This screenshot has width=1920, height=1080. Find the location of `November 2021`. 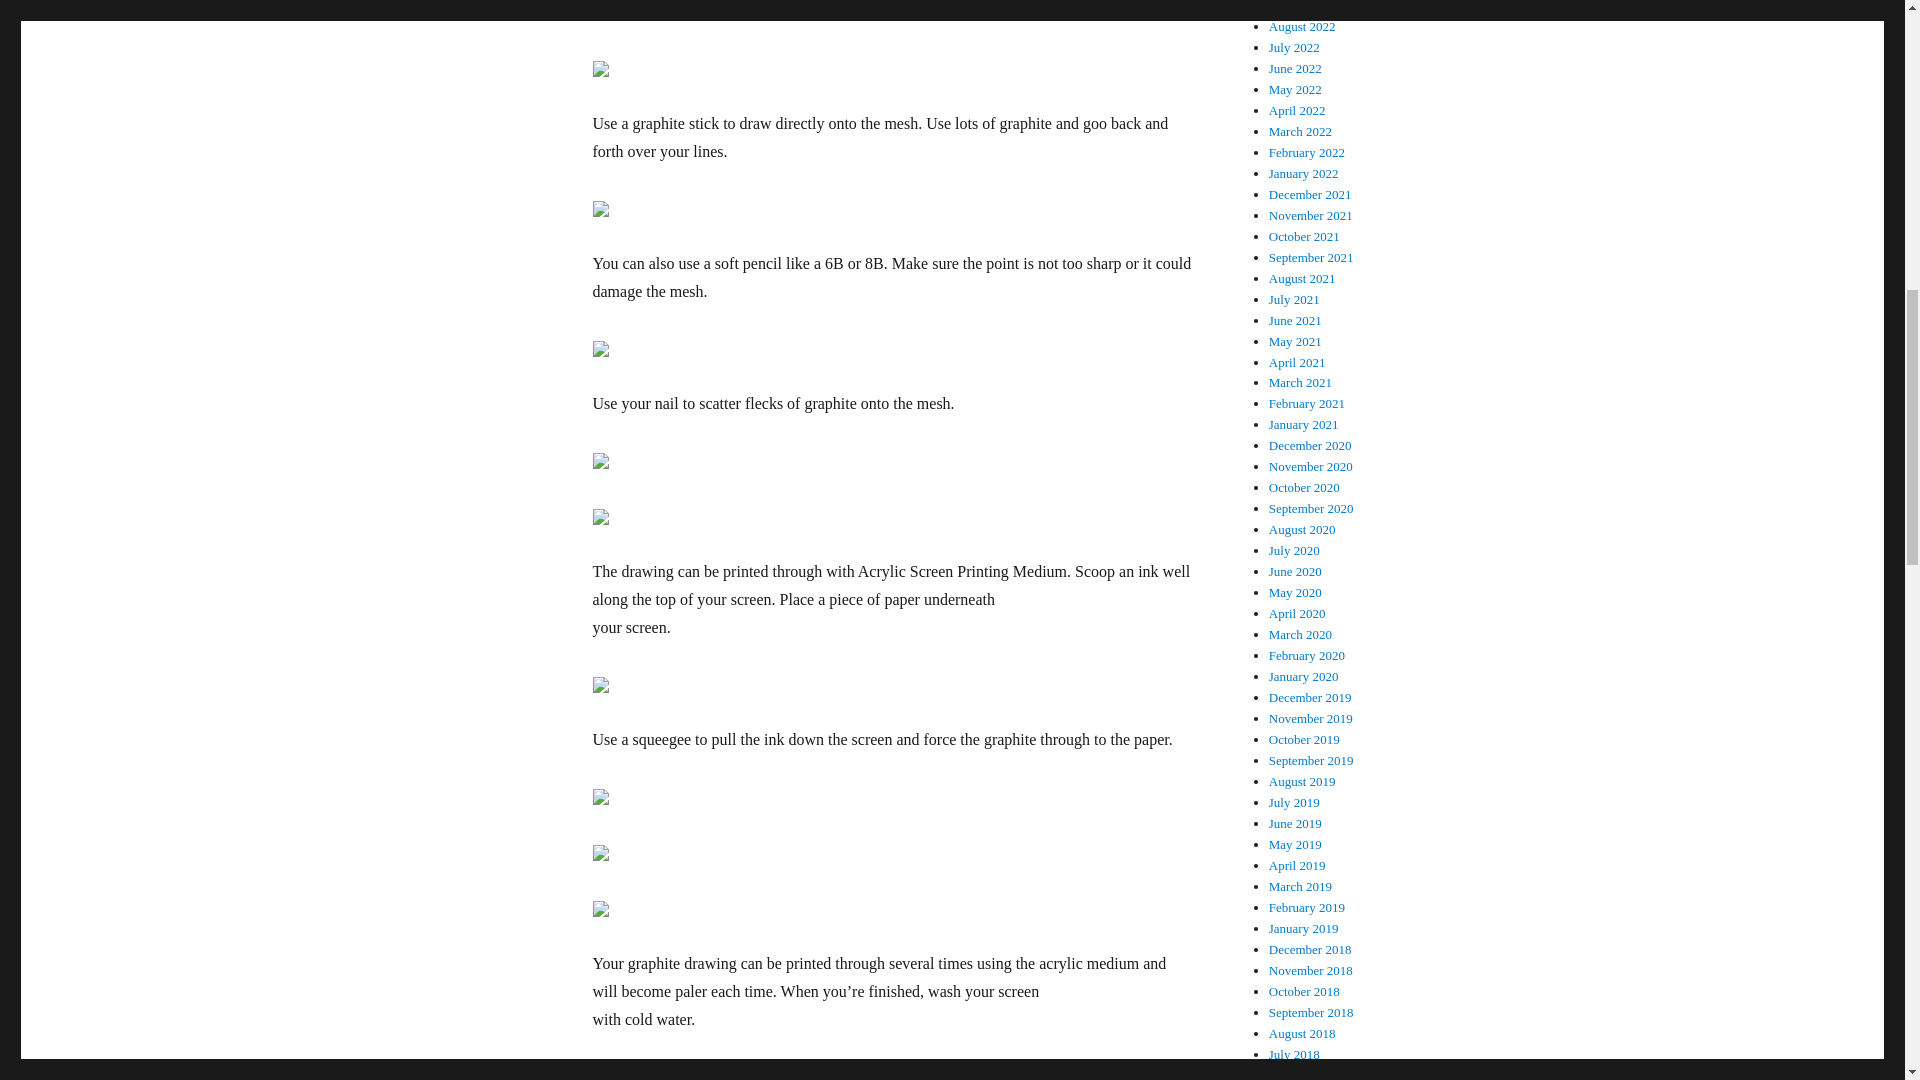

November 2021 is located at coordinates (1311, 215).